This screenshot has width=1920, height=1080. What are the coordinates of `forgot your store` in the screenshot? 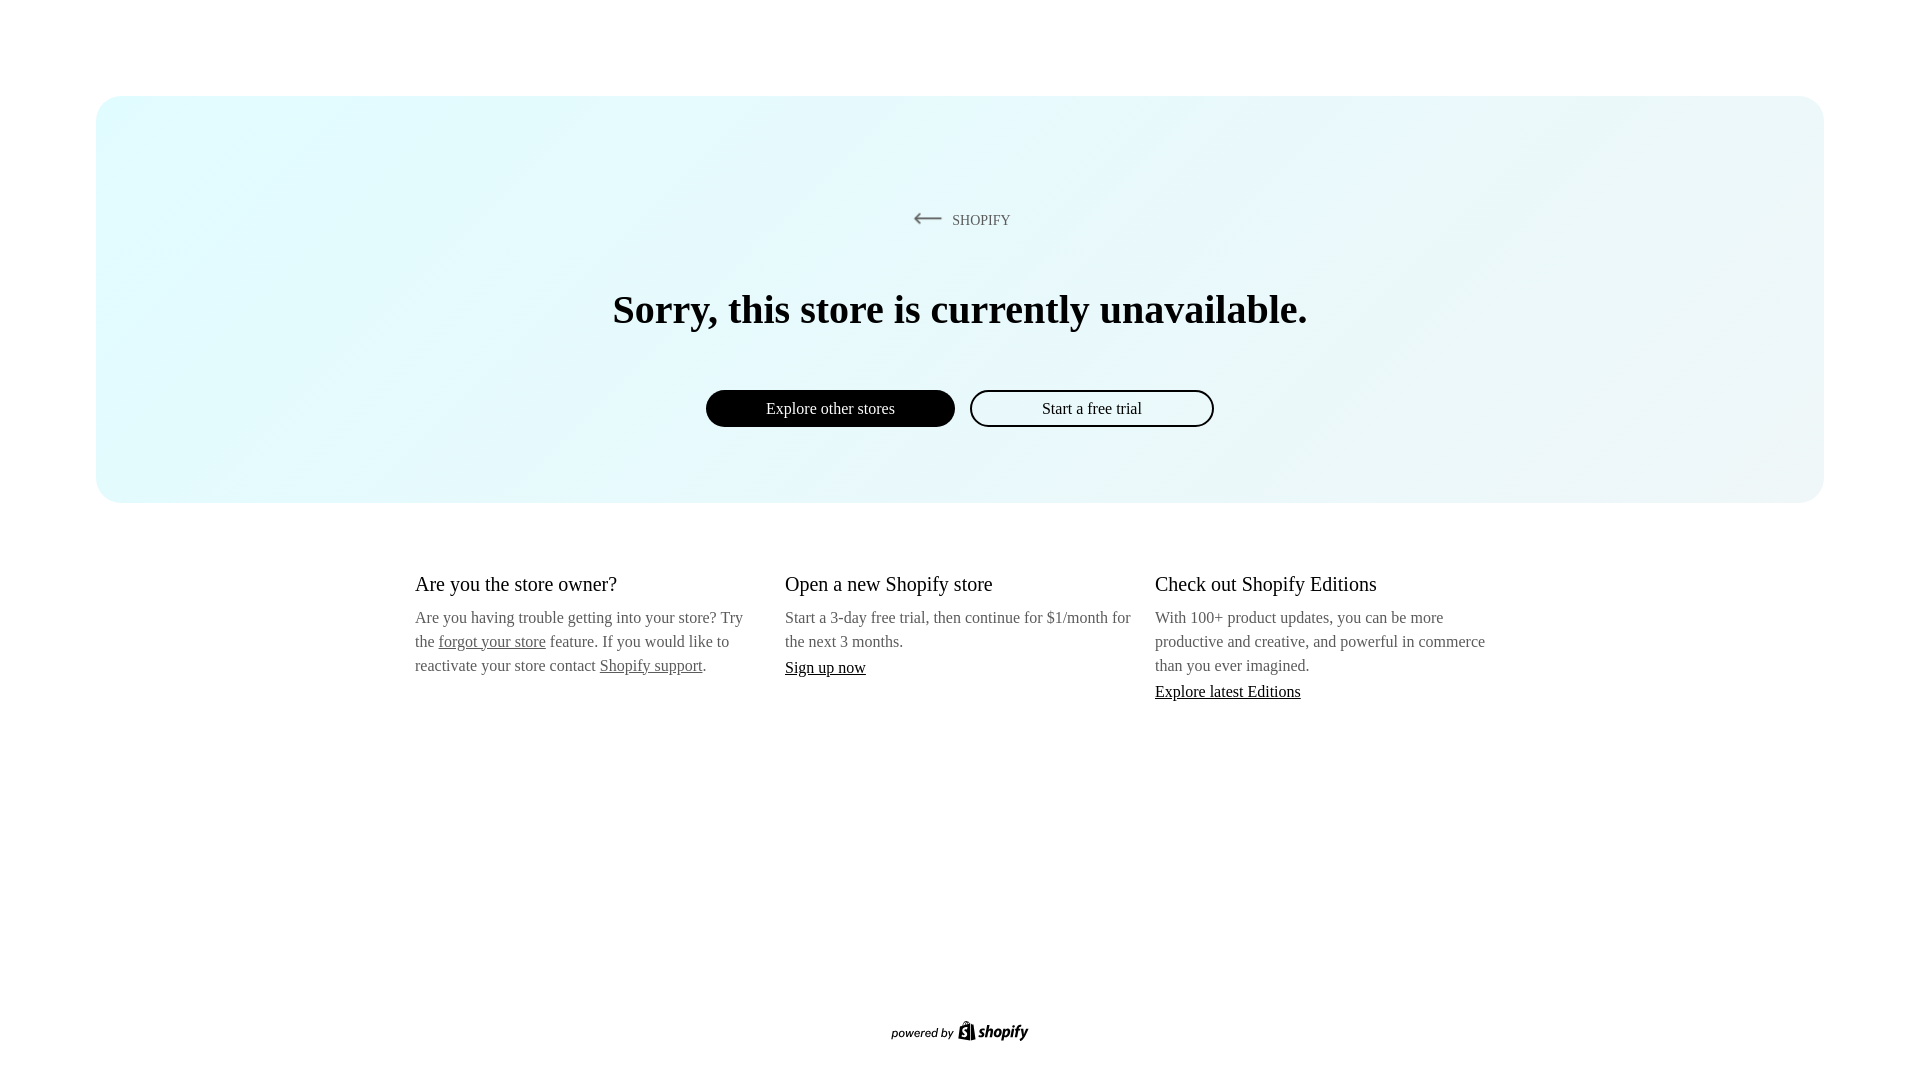 It's located at (492, 641).